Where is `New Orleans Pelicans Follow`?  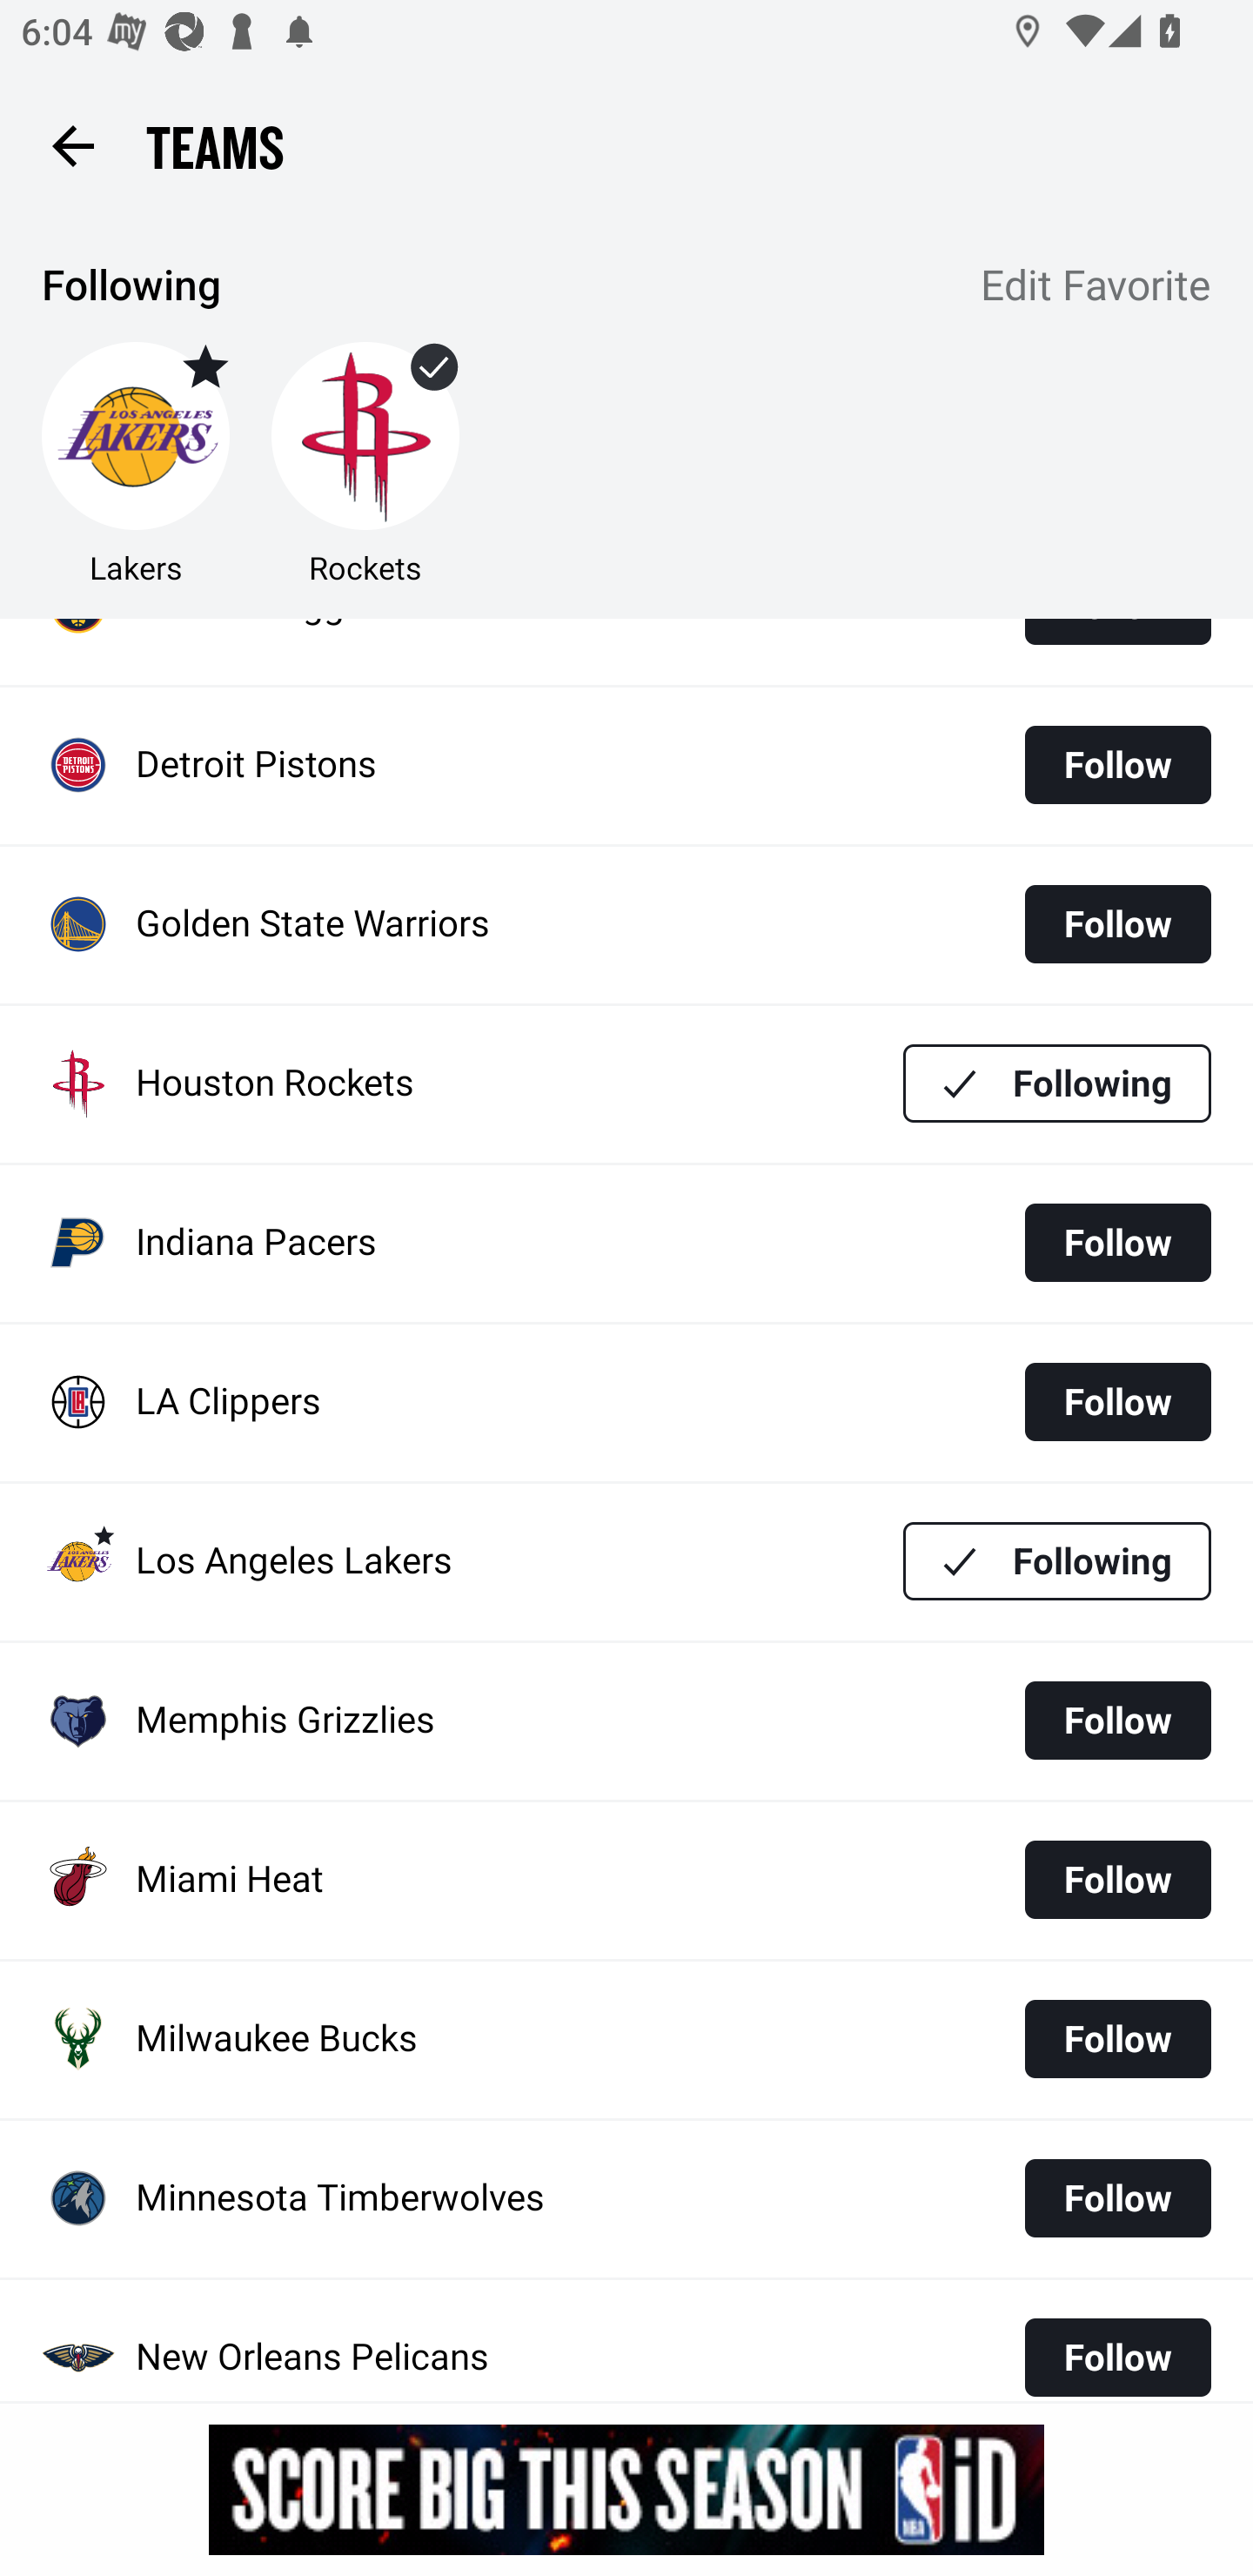
New Orleans Pelicans Follow is located at coordinates (626, 2339).